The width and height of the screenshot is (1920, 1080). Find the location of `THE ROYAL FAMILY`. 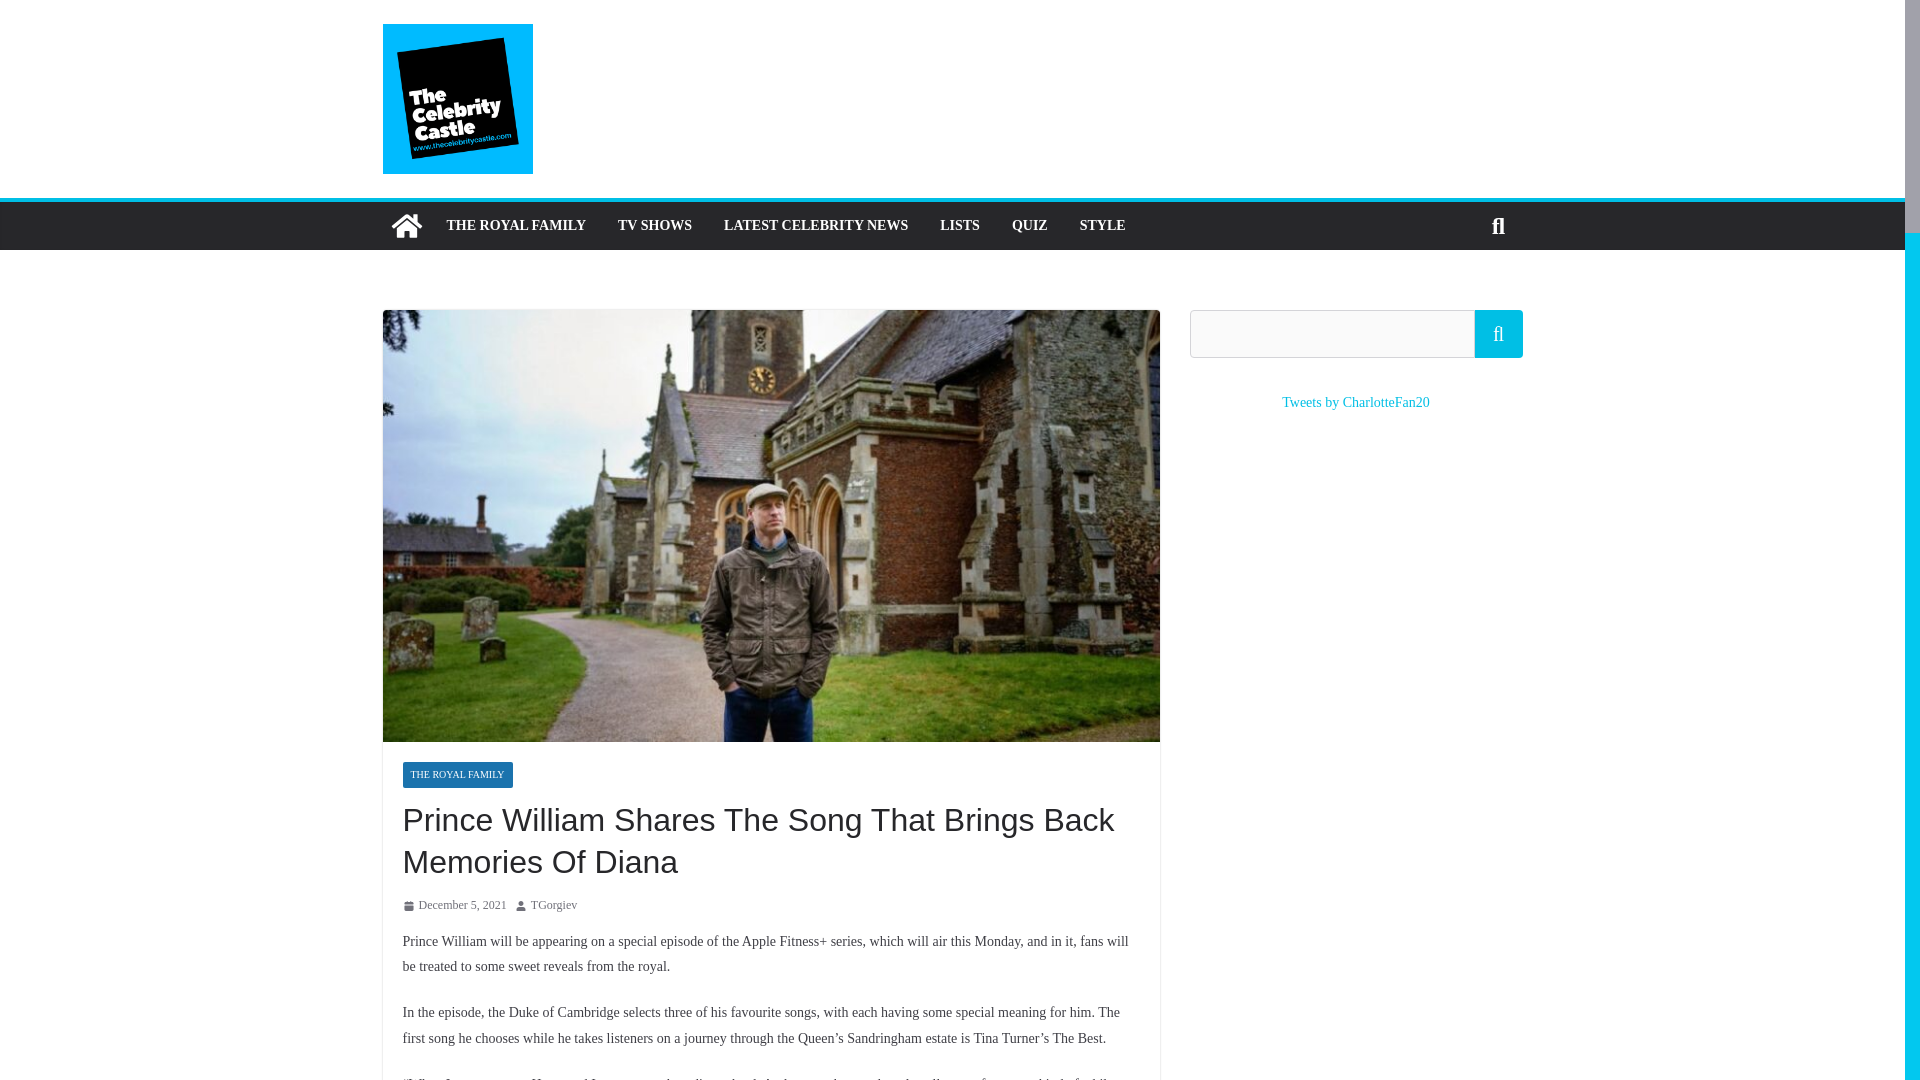

THE ROYAL FAMILY is located at coordinates (456, 775).